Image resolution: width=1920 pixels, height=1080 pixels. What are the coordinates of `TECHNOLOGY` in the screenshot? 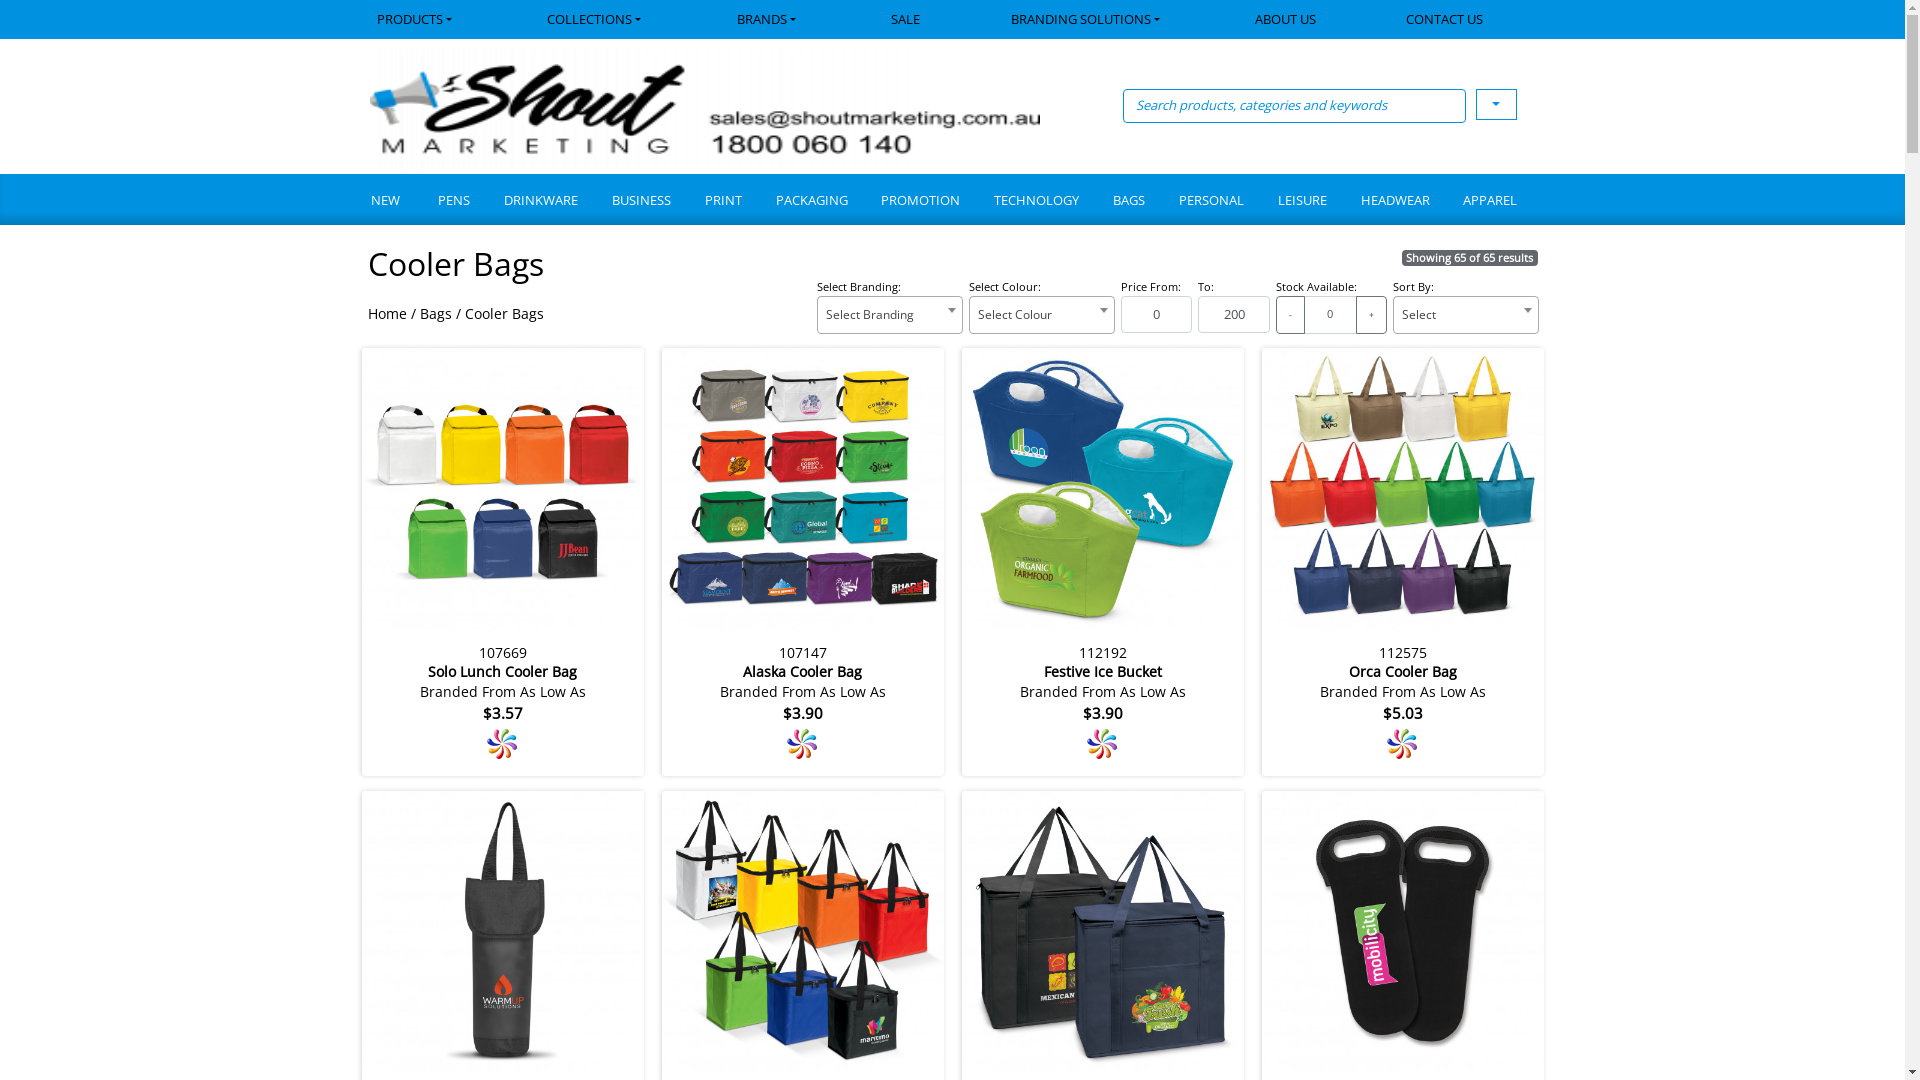 It's located at (1036, 202).